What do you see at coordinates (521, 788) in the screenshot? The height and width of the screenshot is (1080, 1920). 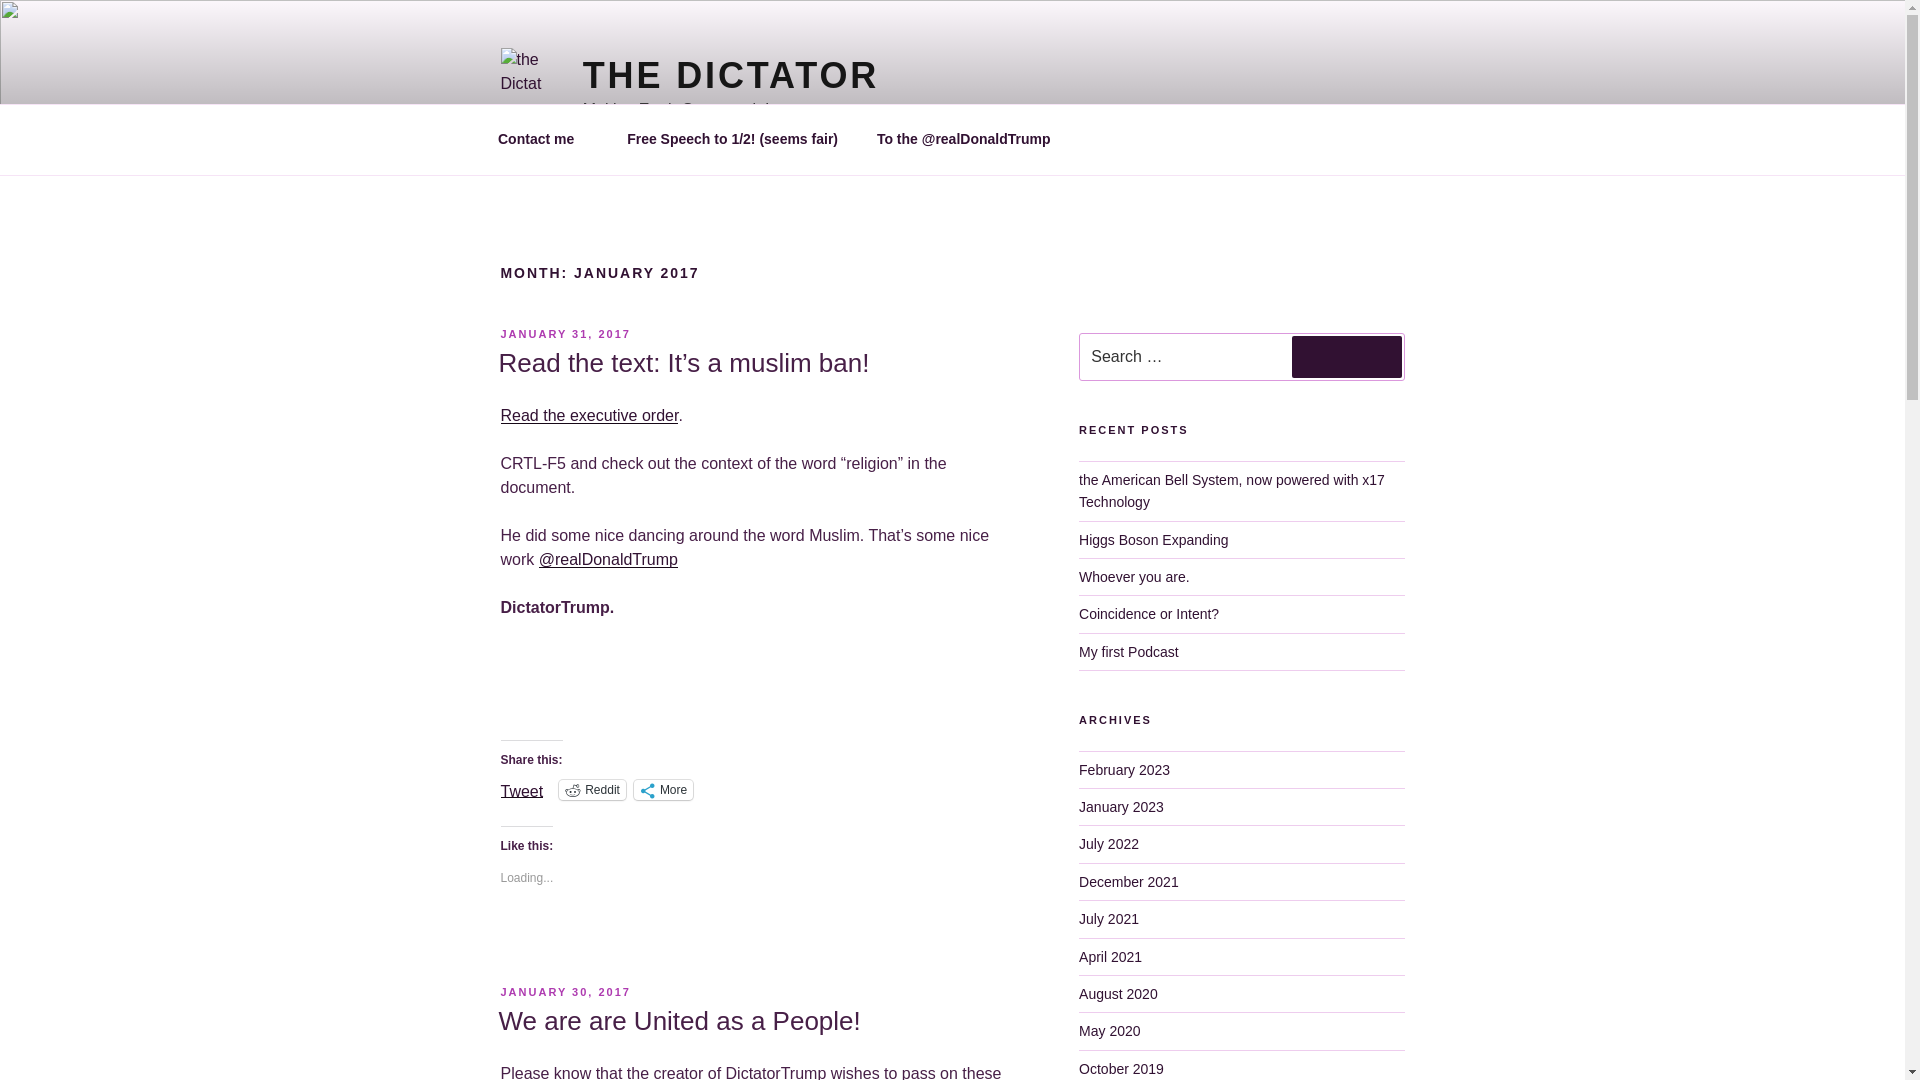 I see `Tweet` at bounding box center [521, 788].